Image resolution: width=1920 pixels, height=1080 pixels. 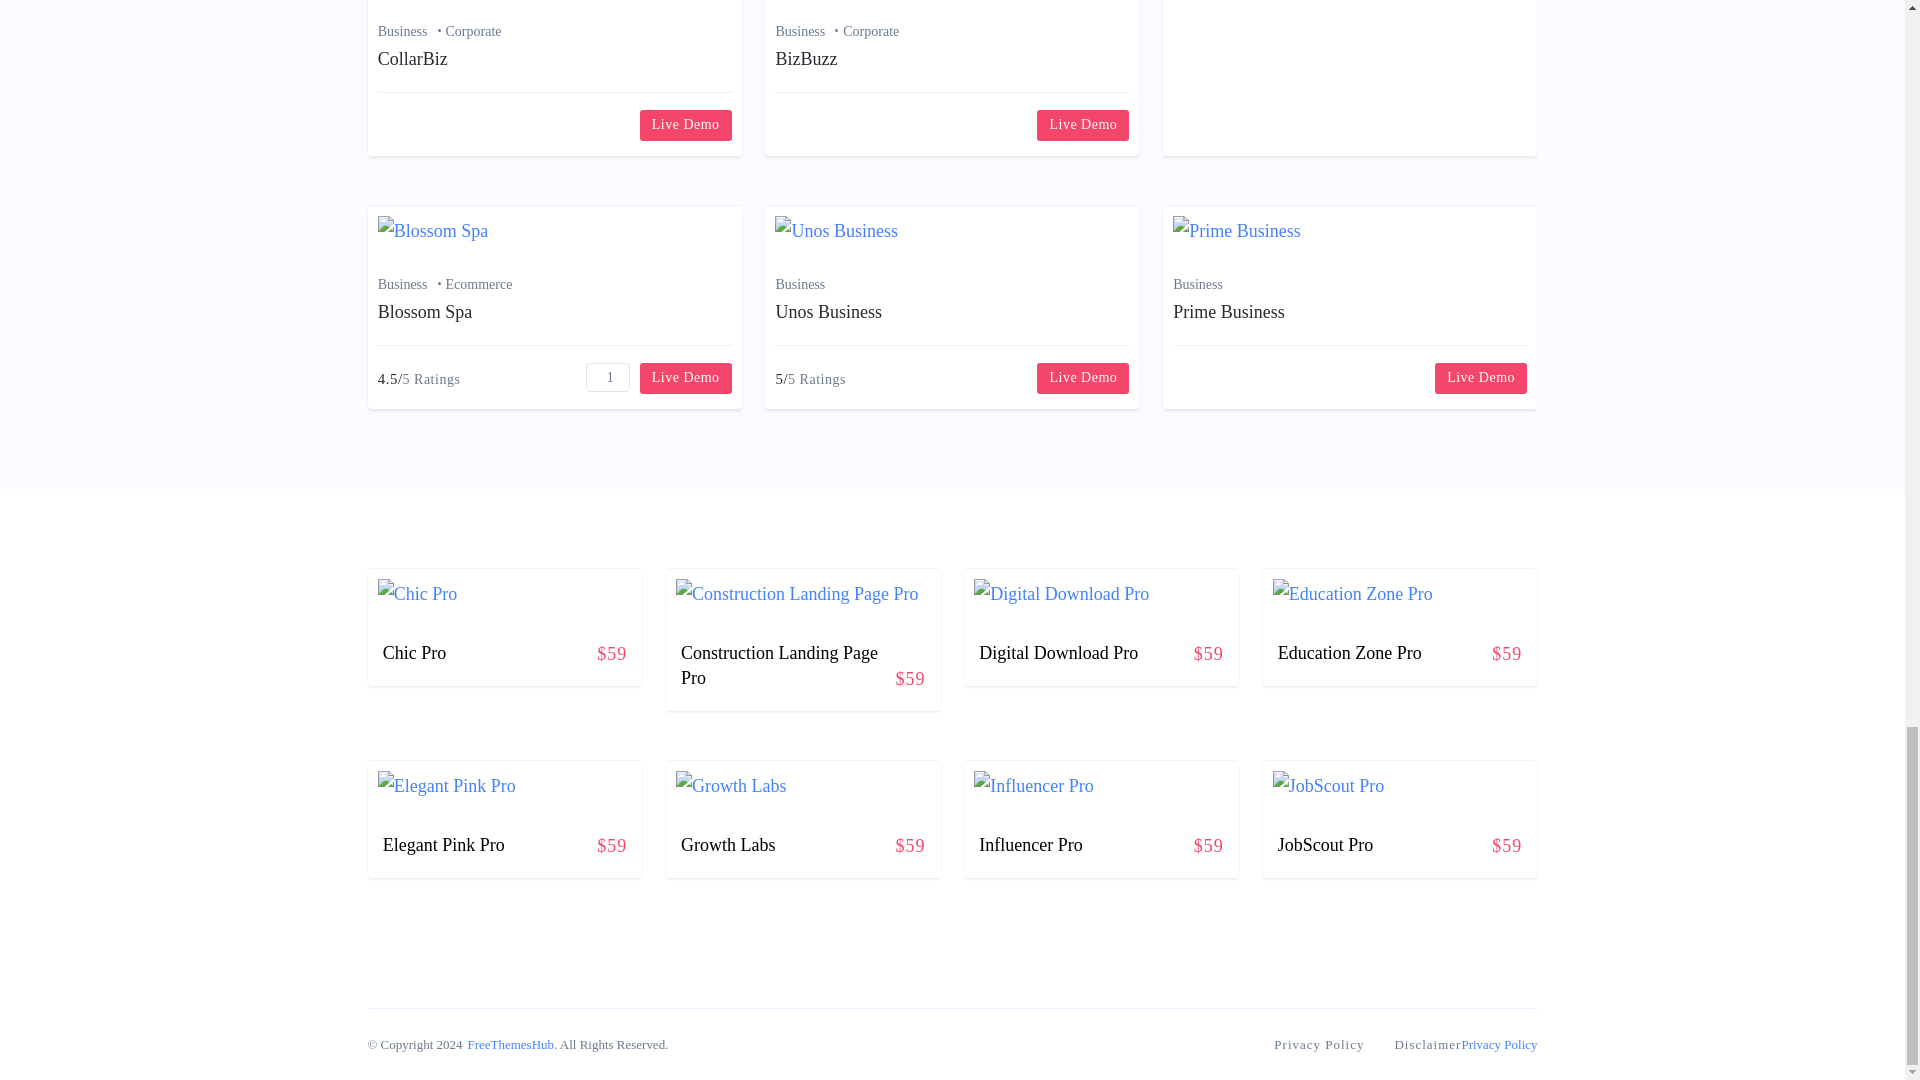 I want to click on BizBuzz, so click(x=806, y=58).